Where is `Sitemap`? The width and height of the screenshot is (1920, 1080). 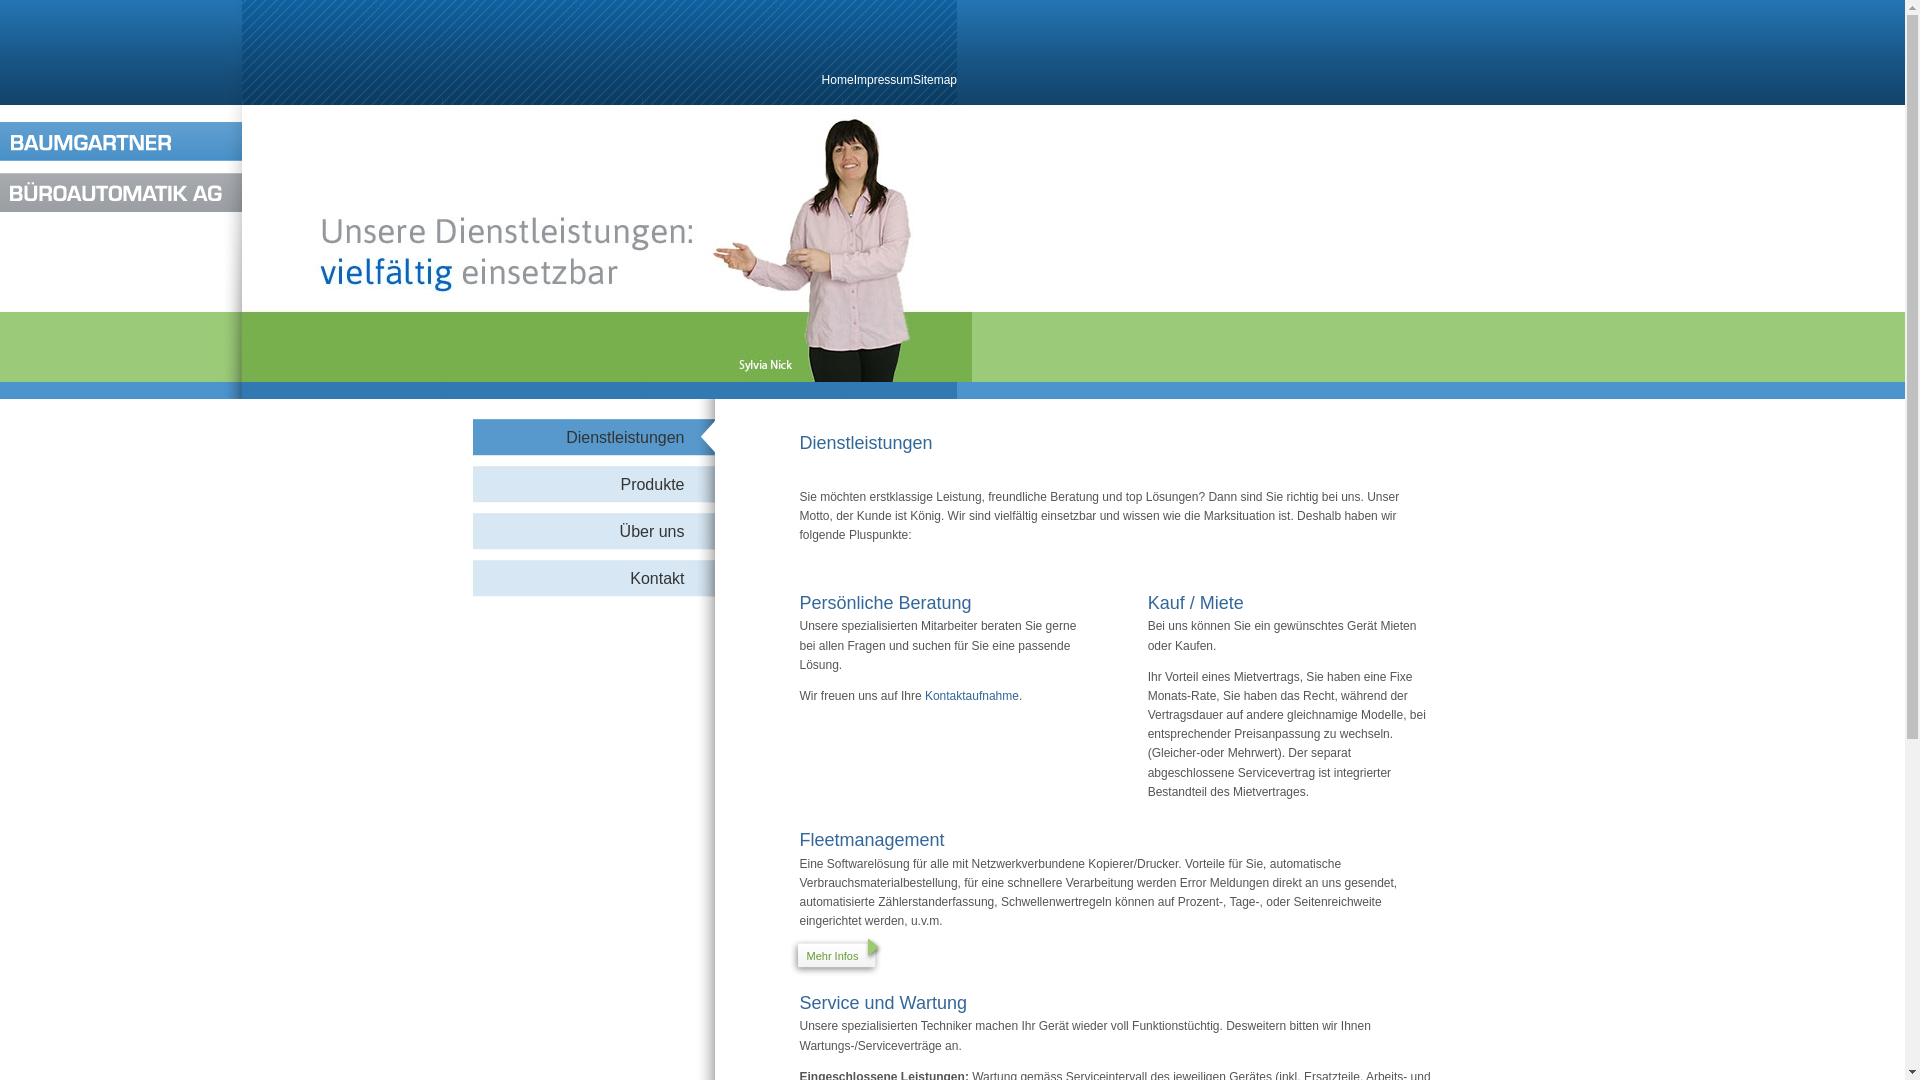
Sitemap is located at coordinates (935, 80).